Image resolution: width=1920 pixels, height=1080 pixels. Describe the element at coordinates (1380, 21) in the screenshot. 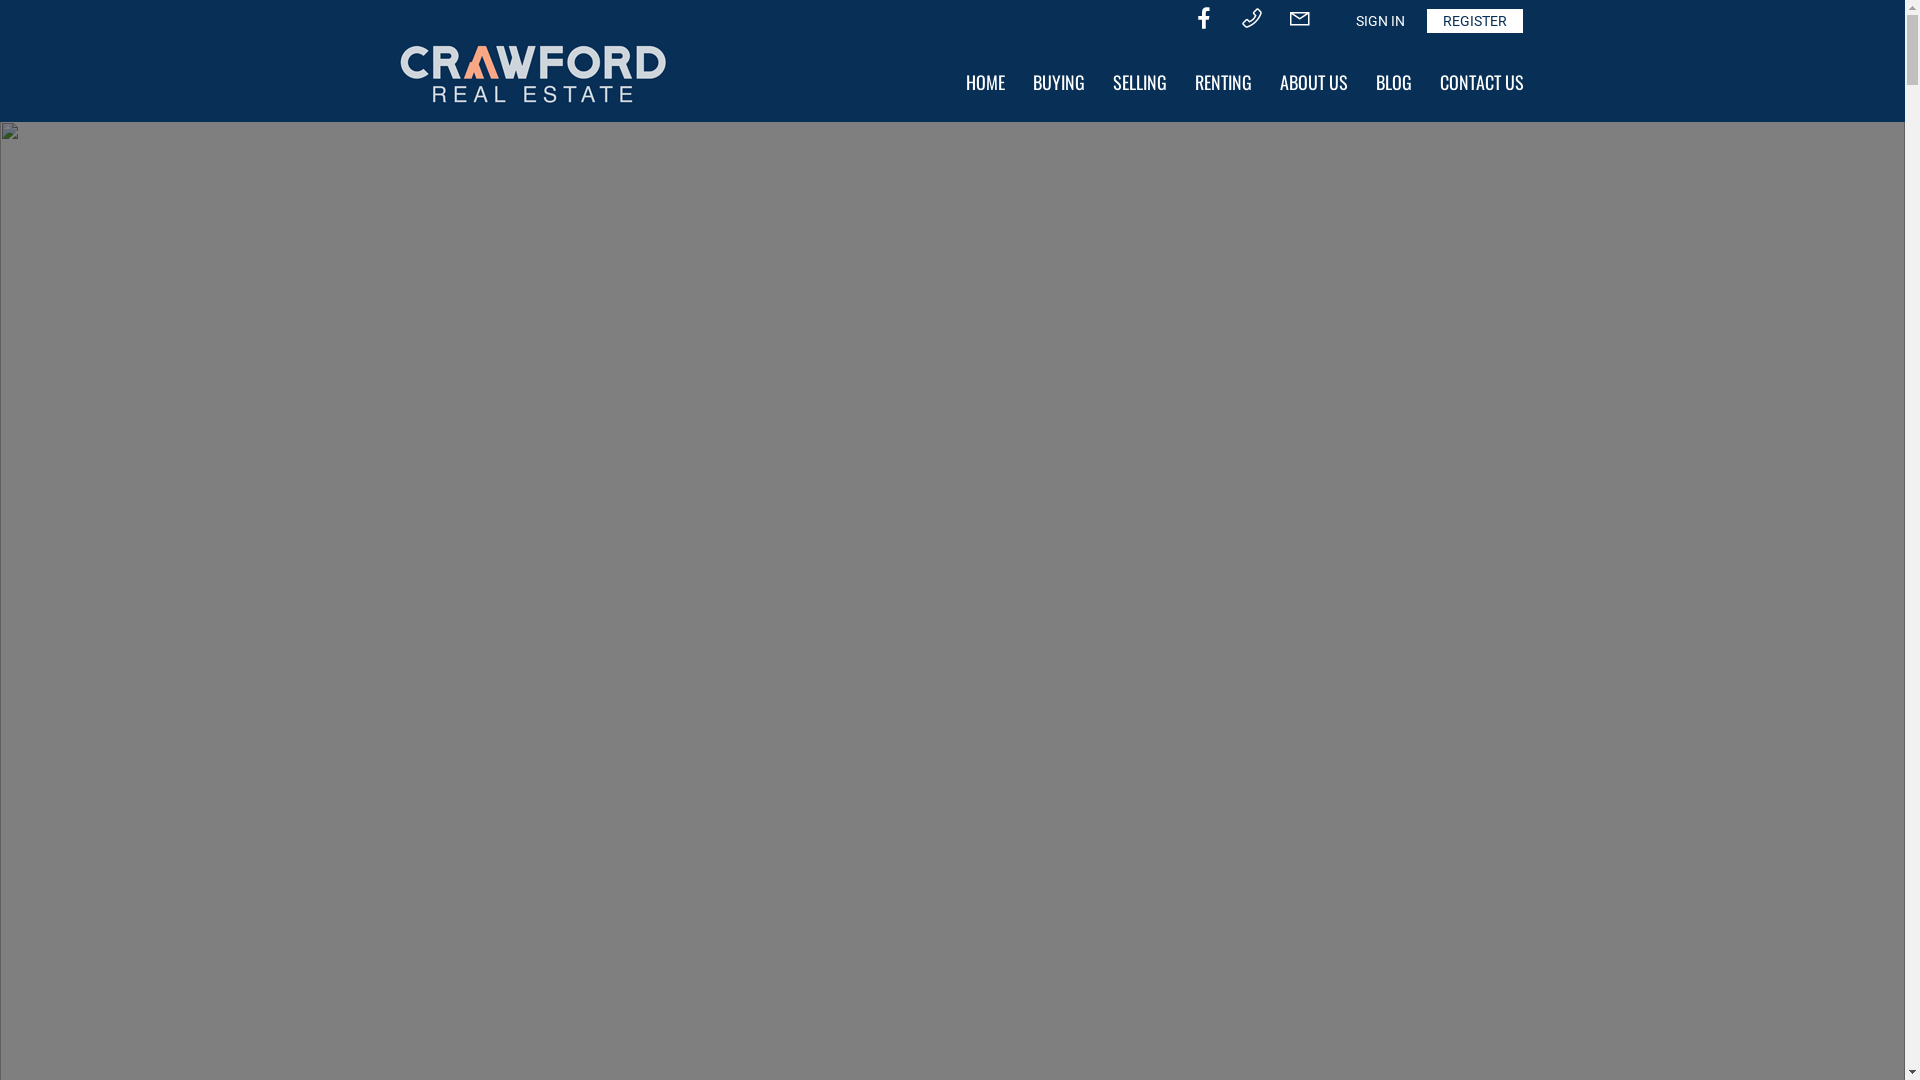

I see `SIGN IN` at that location.